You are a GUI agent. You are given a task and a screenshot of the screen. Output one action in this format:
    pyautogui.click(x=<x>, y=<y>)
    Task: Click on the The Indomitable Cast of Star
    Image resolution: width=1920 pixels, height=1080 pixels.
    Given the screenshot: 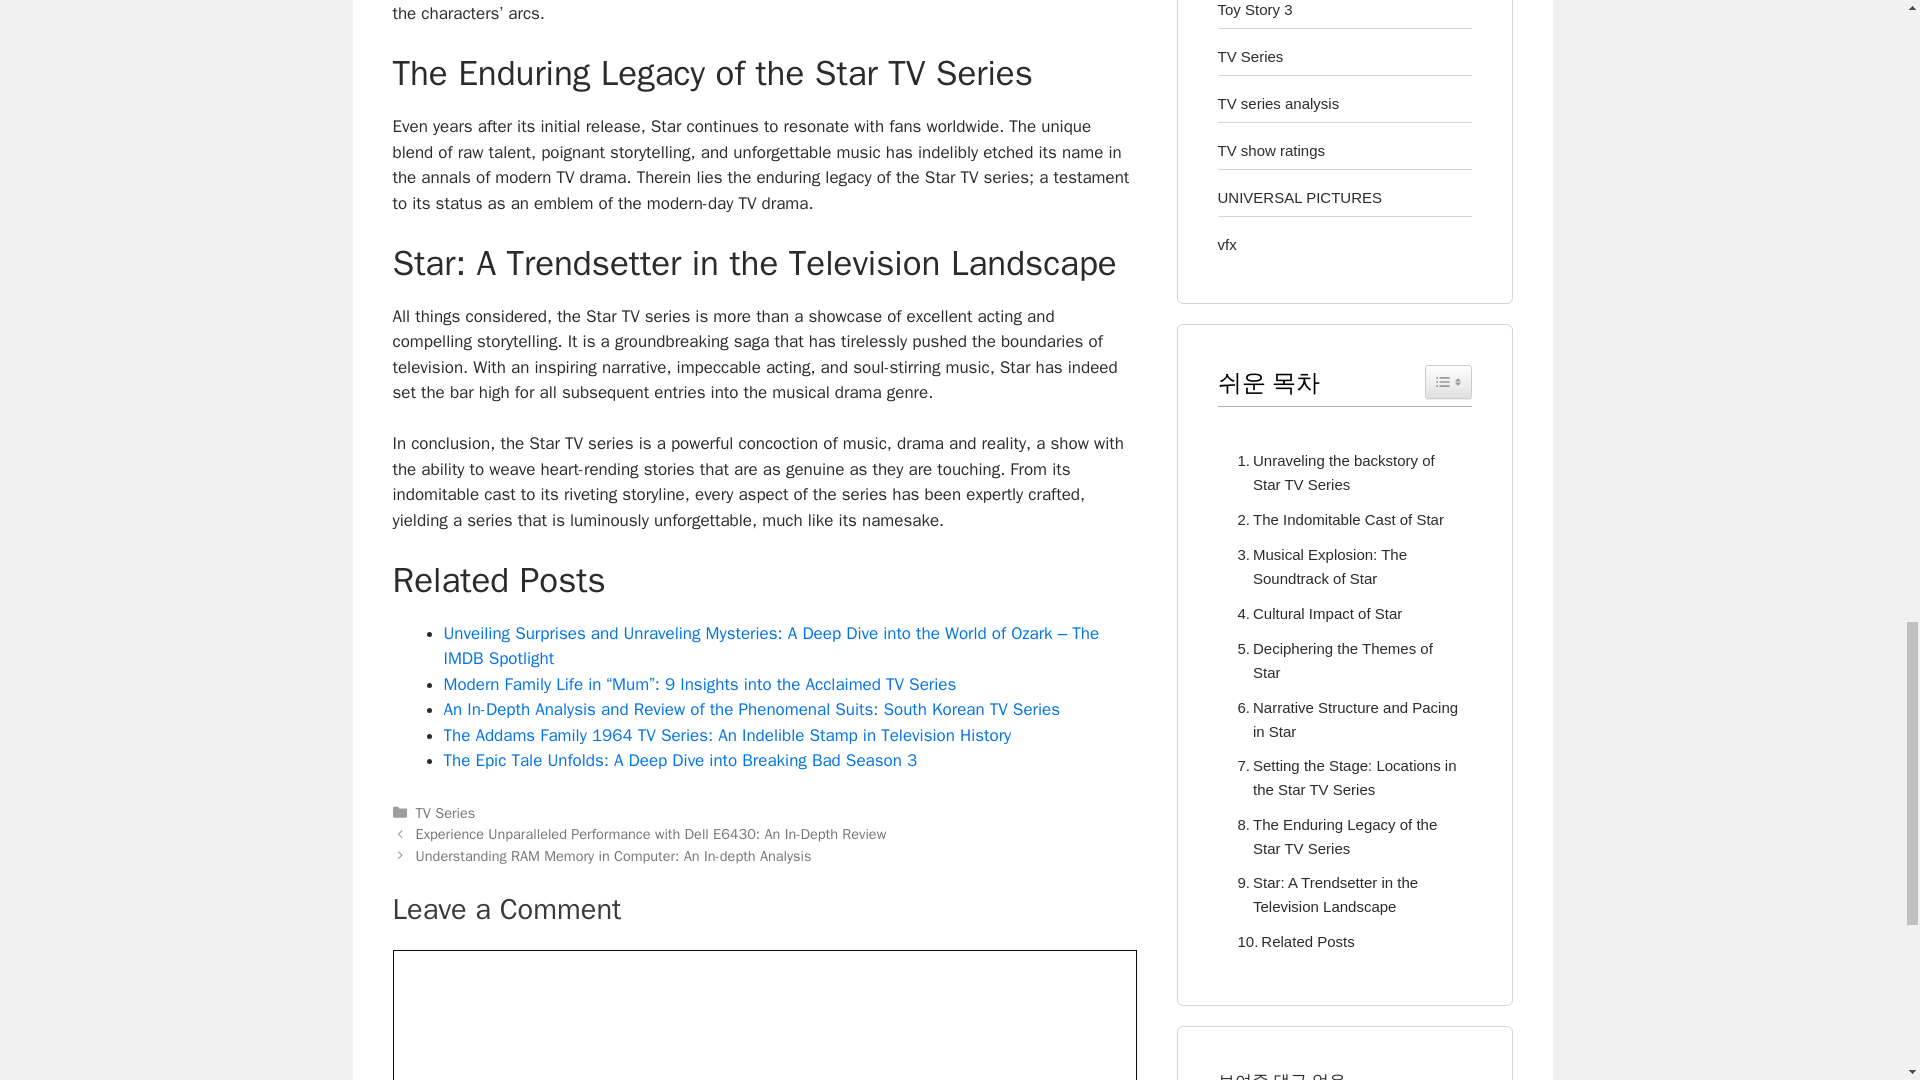 What is the action you would take?
    pyautogui.click(x=1336, y=520)
    